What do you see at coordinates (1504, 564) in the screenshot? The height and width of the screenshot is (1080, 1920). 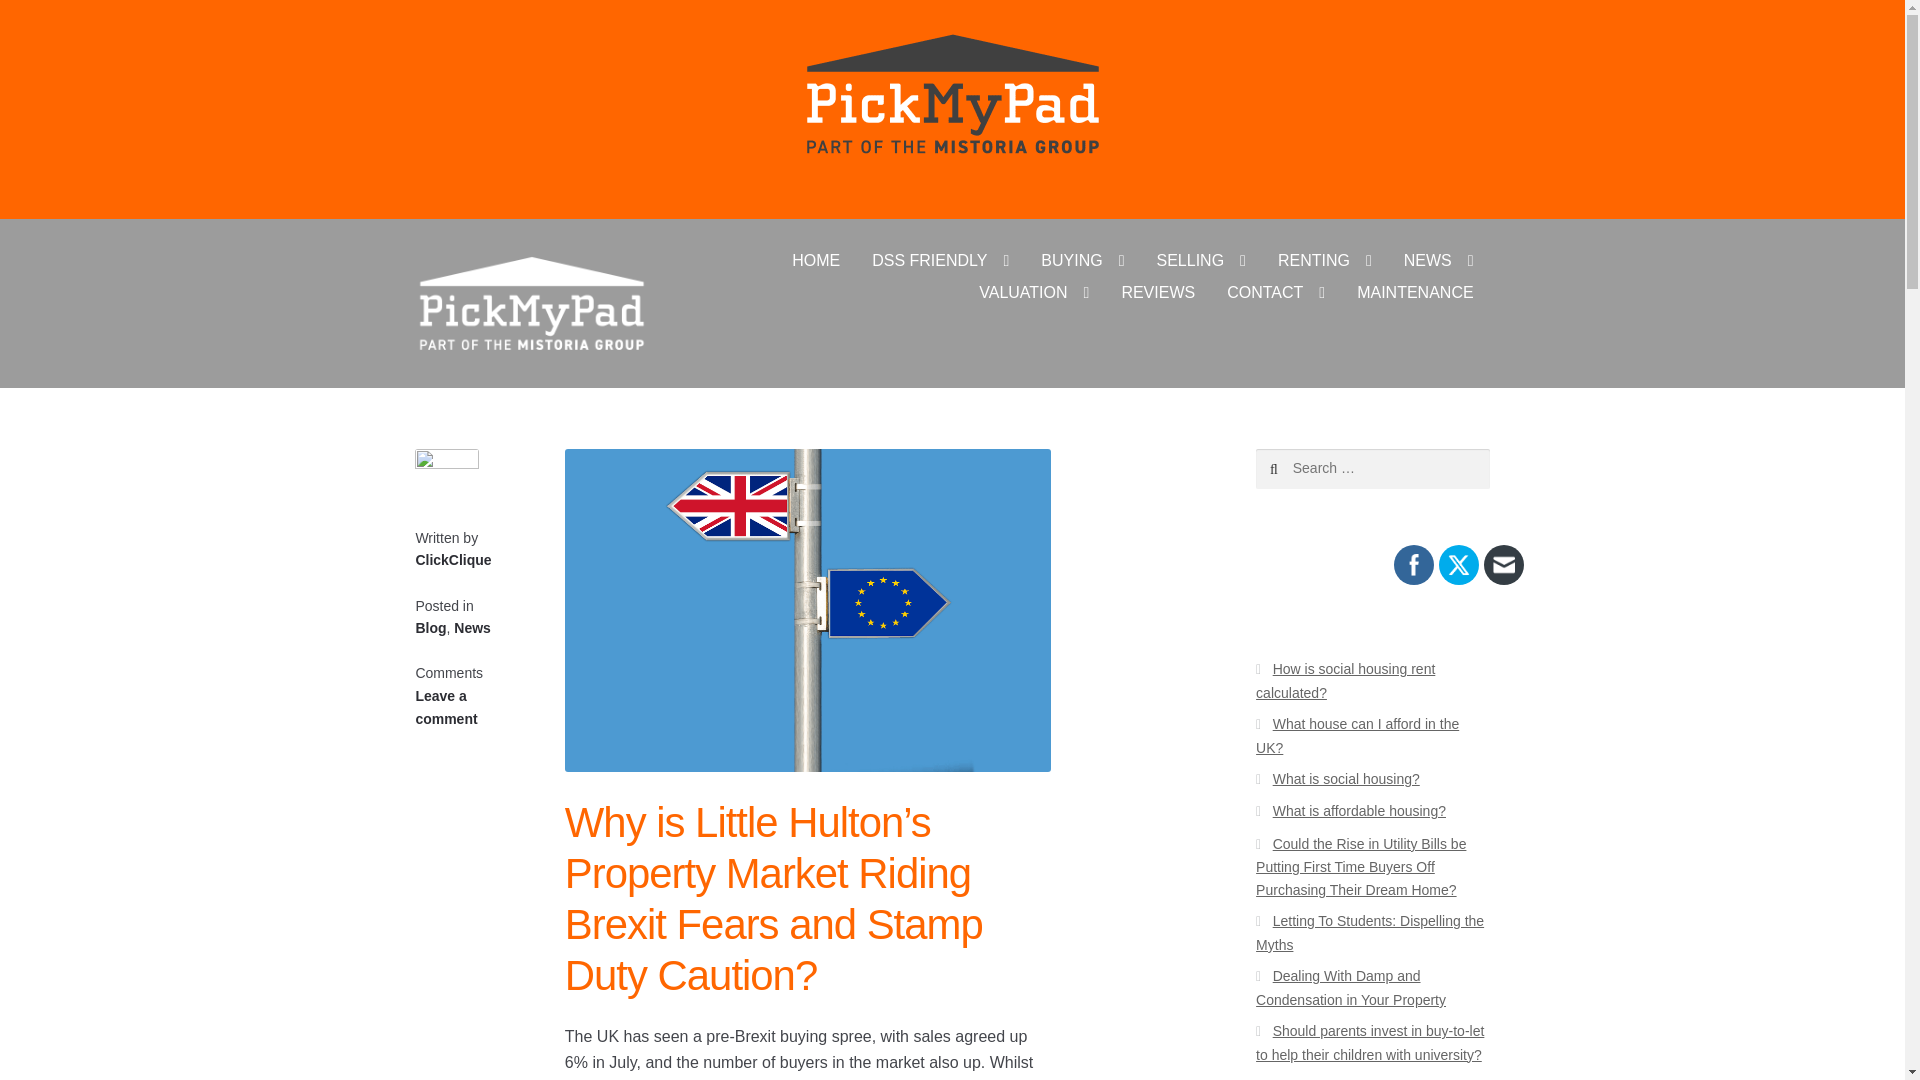 I see `Follow by Email` at bounding box center [1504, 564].